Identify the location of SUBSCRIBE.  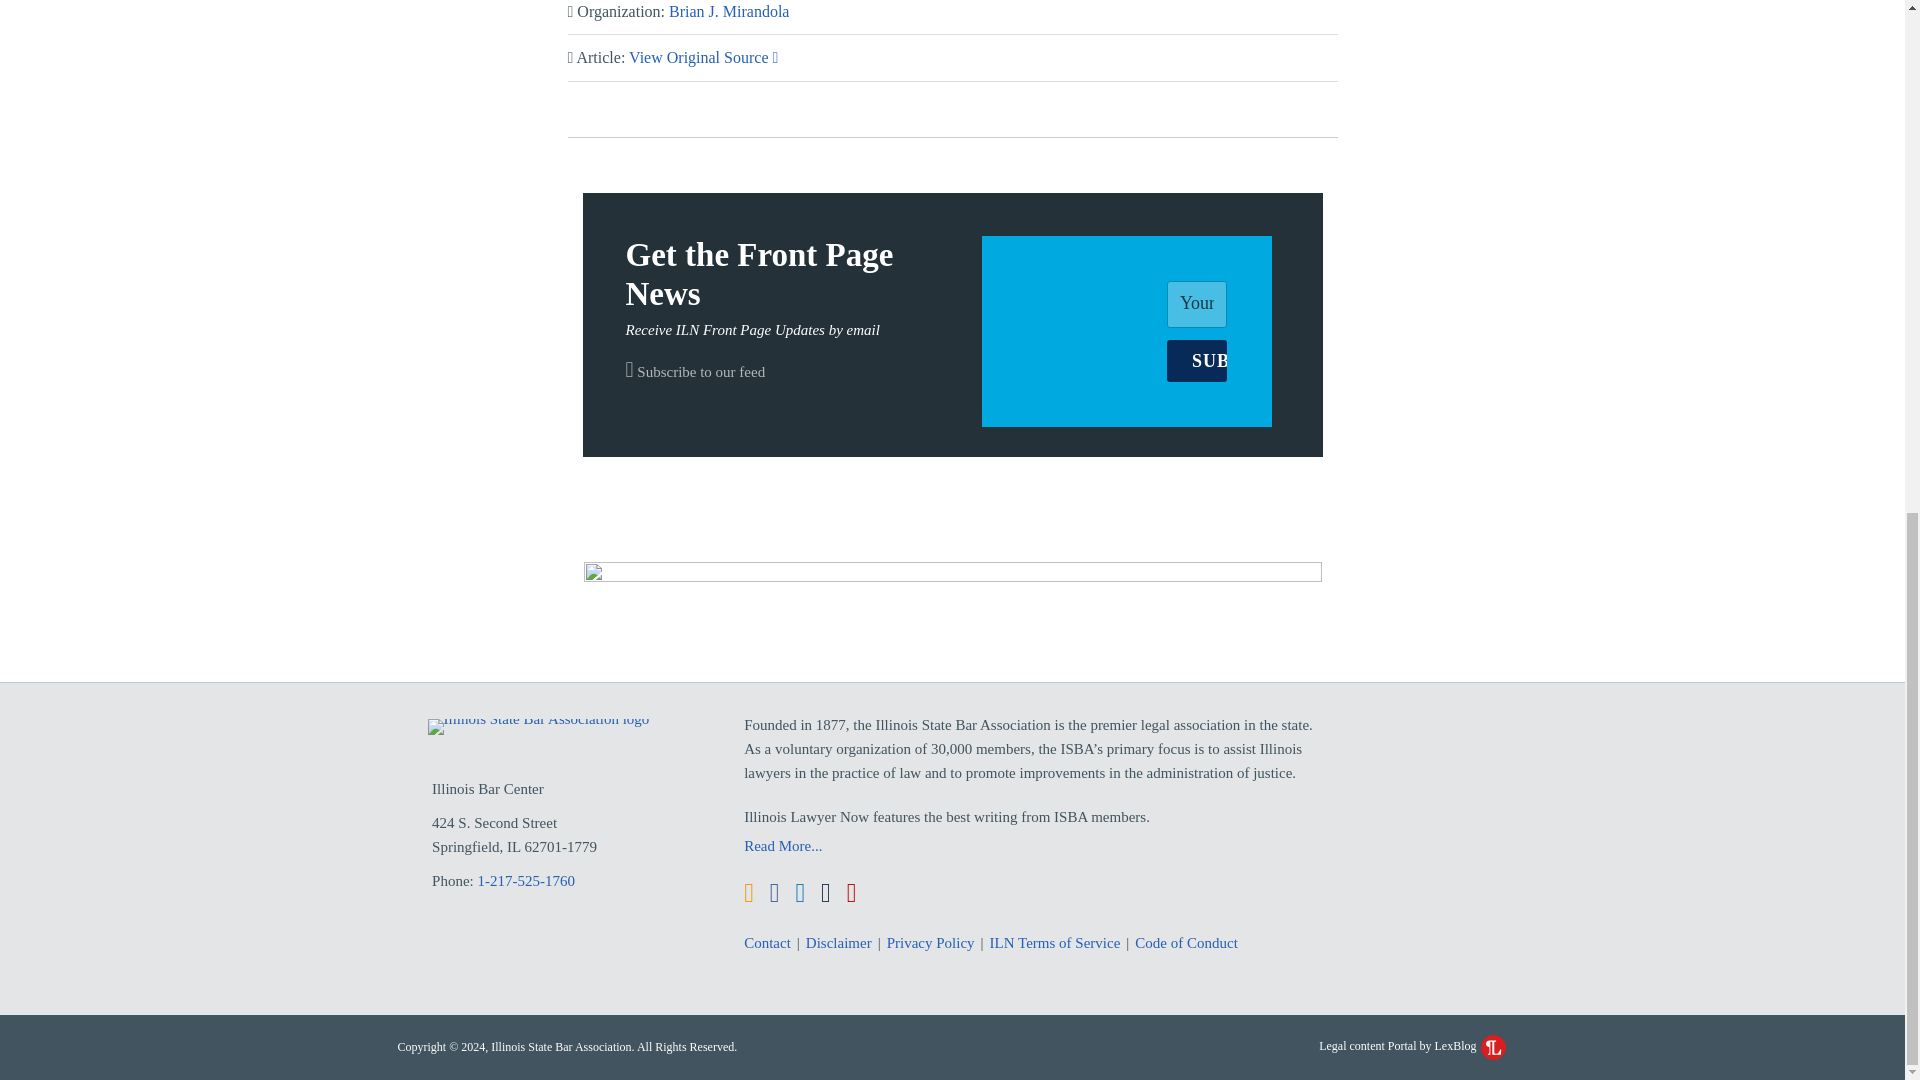
(1196, 361).